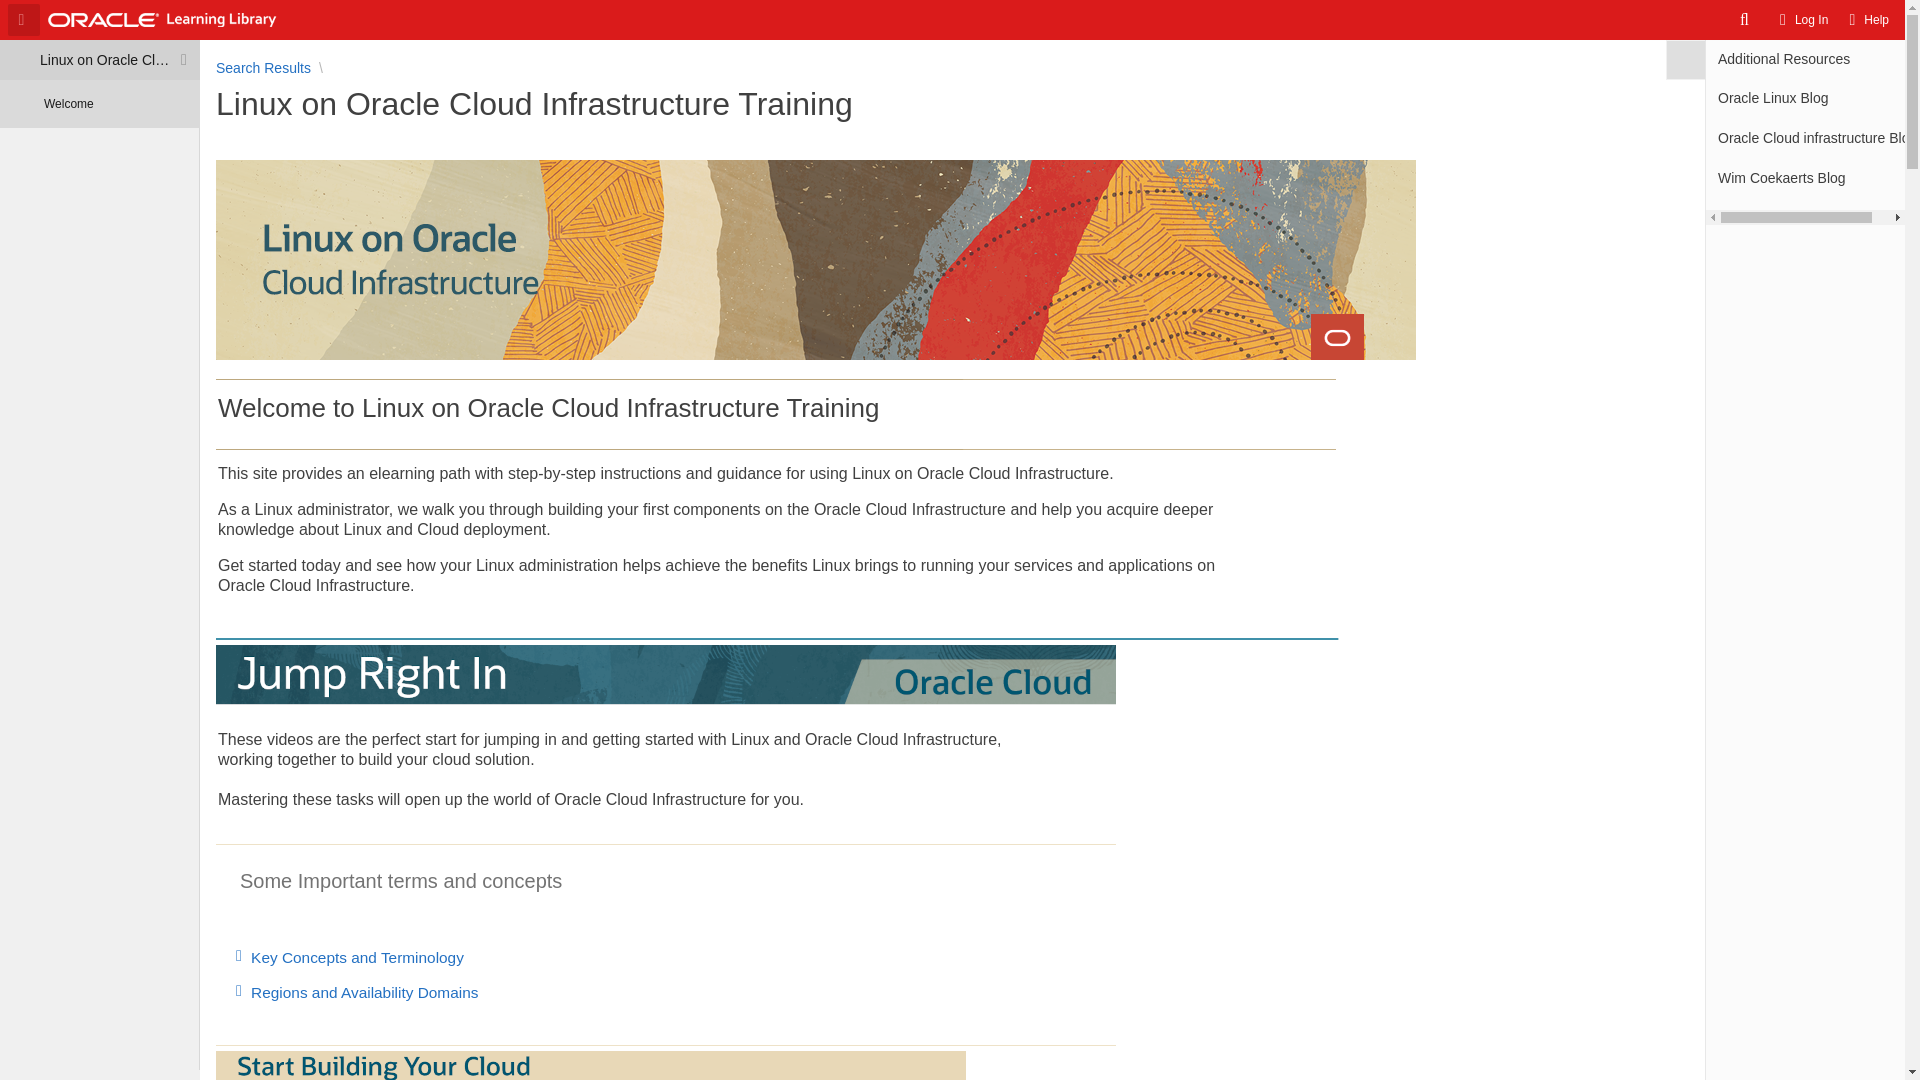 The width and height of the screenshot is (1920, 1080). What do you see at coordinates (952, 958) in the screenshot?
I see `Key Concepts and Terminology` at bounding box center [952, 958].